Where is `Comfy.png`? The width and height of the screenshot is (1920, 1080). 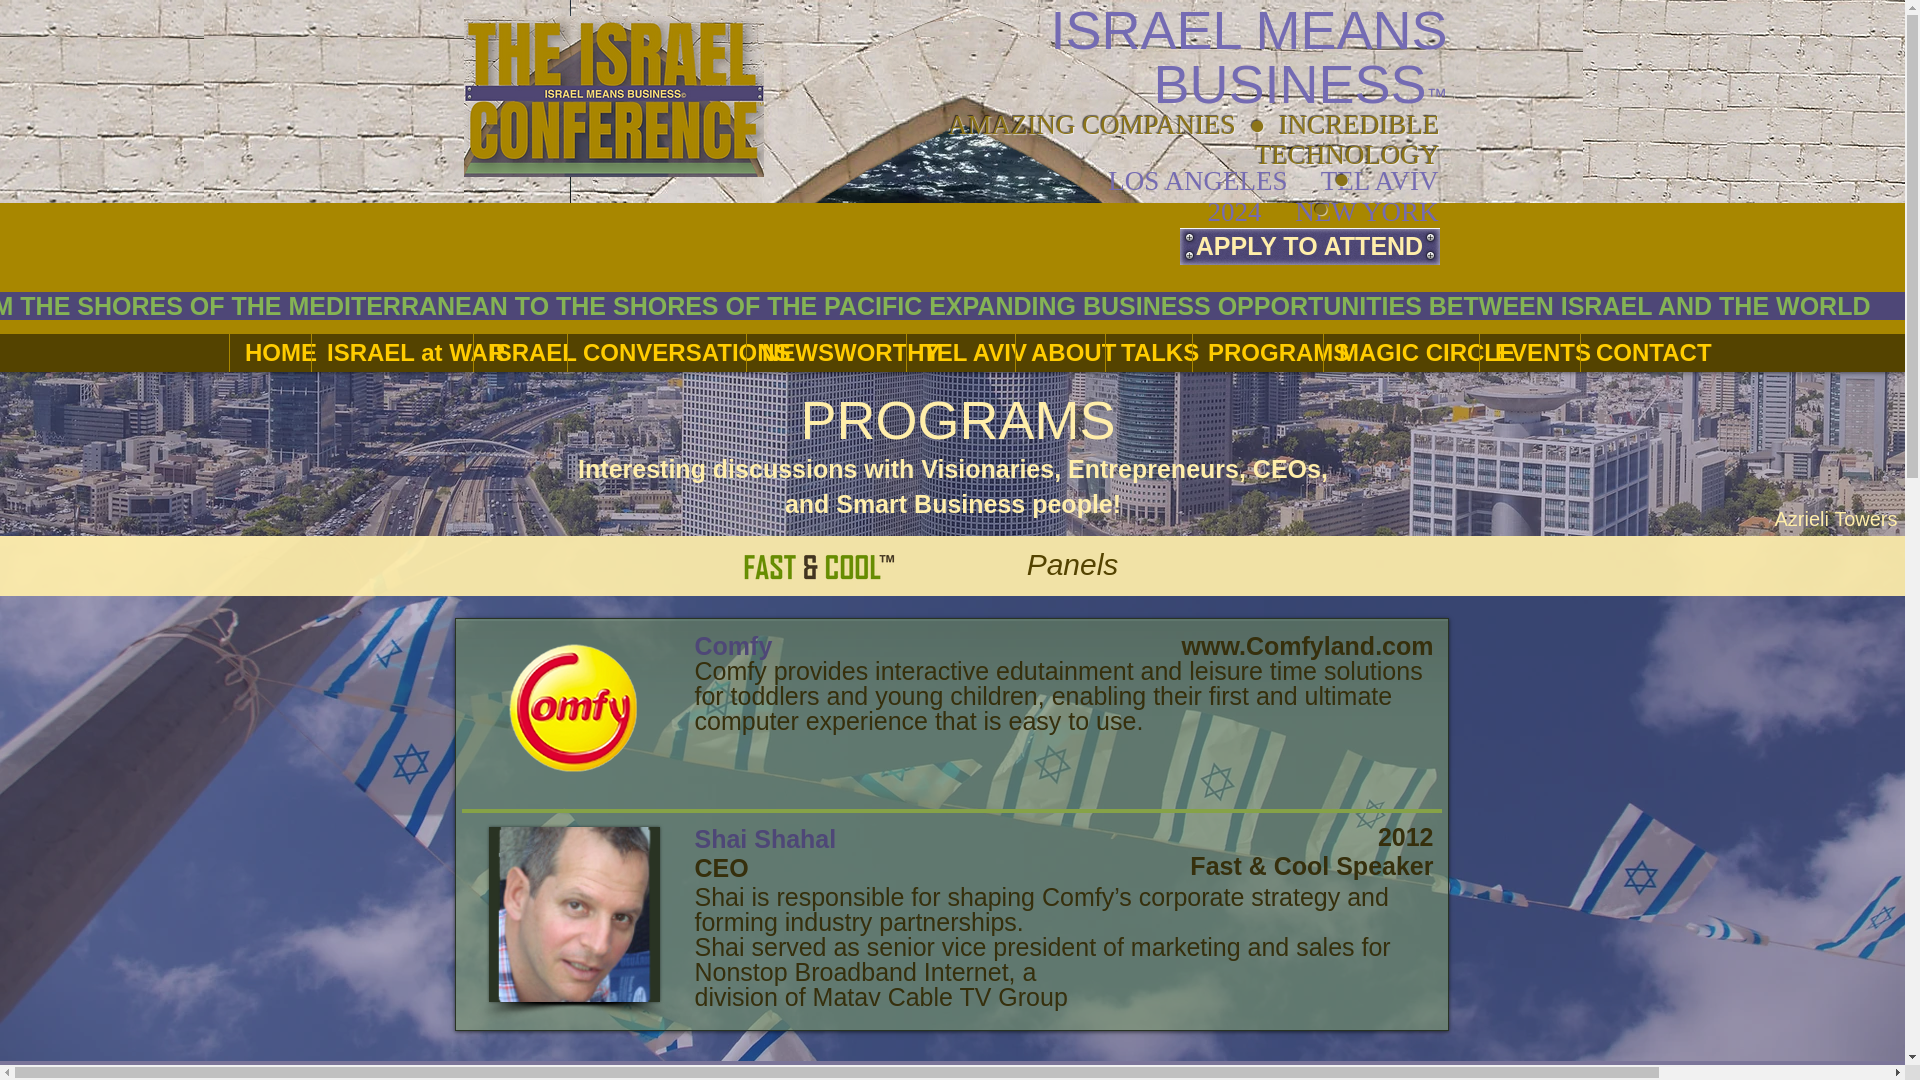 Comfy.png is located at coordinates (572, 707).